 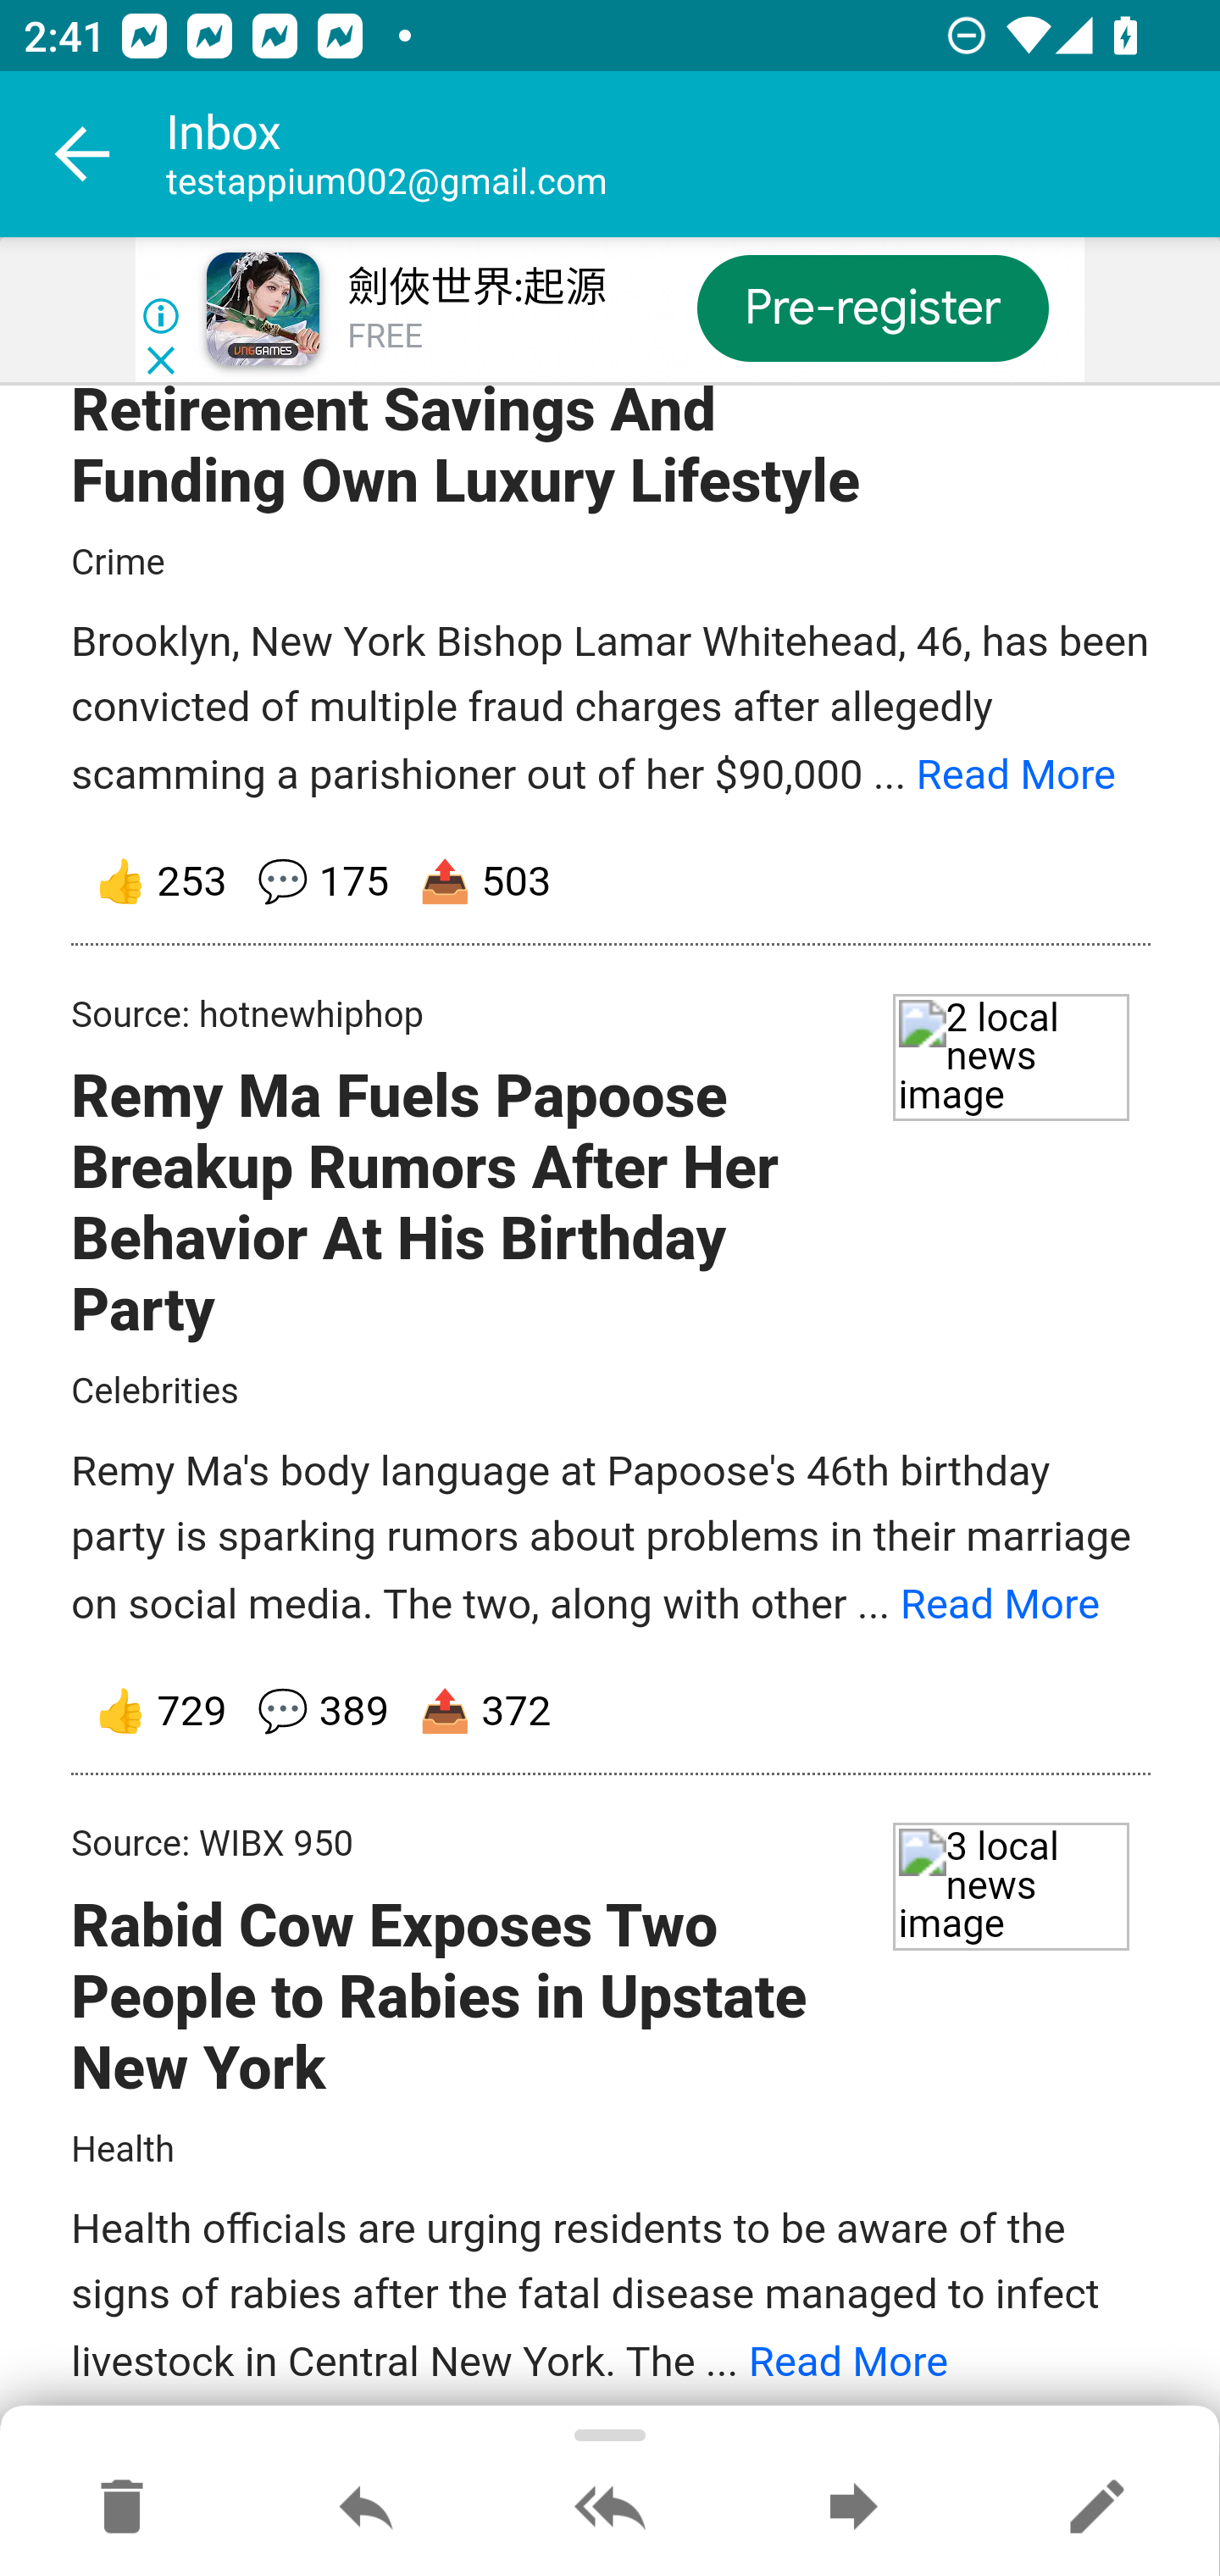 I want to click on Forward, so click(x=853, y=2508).